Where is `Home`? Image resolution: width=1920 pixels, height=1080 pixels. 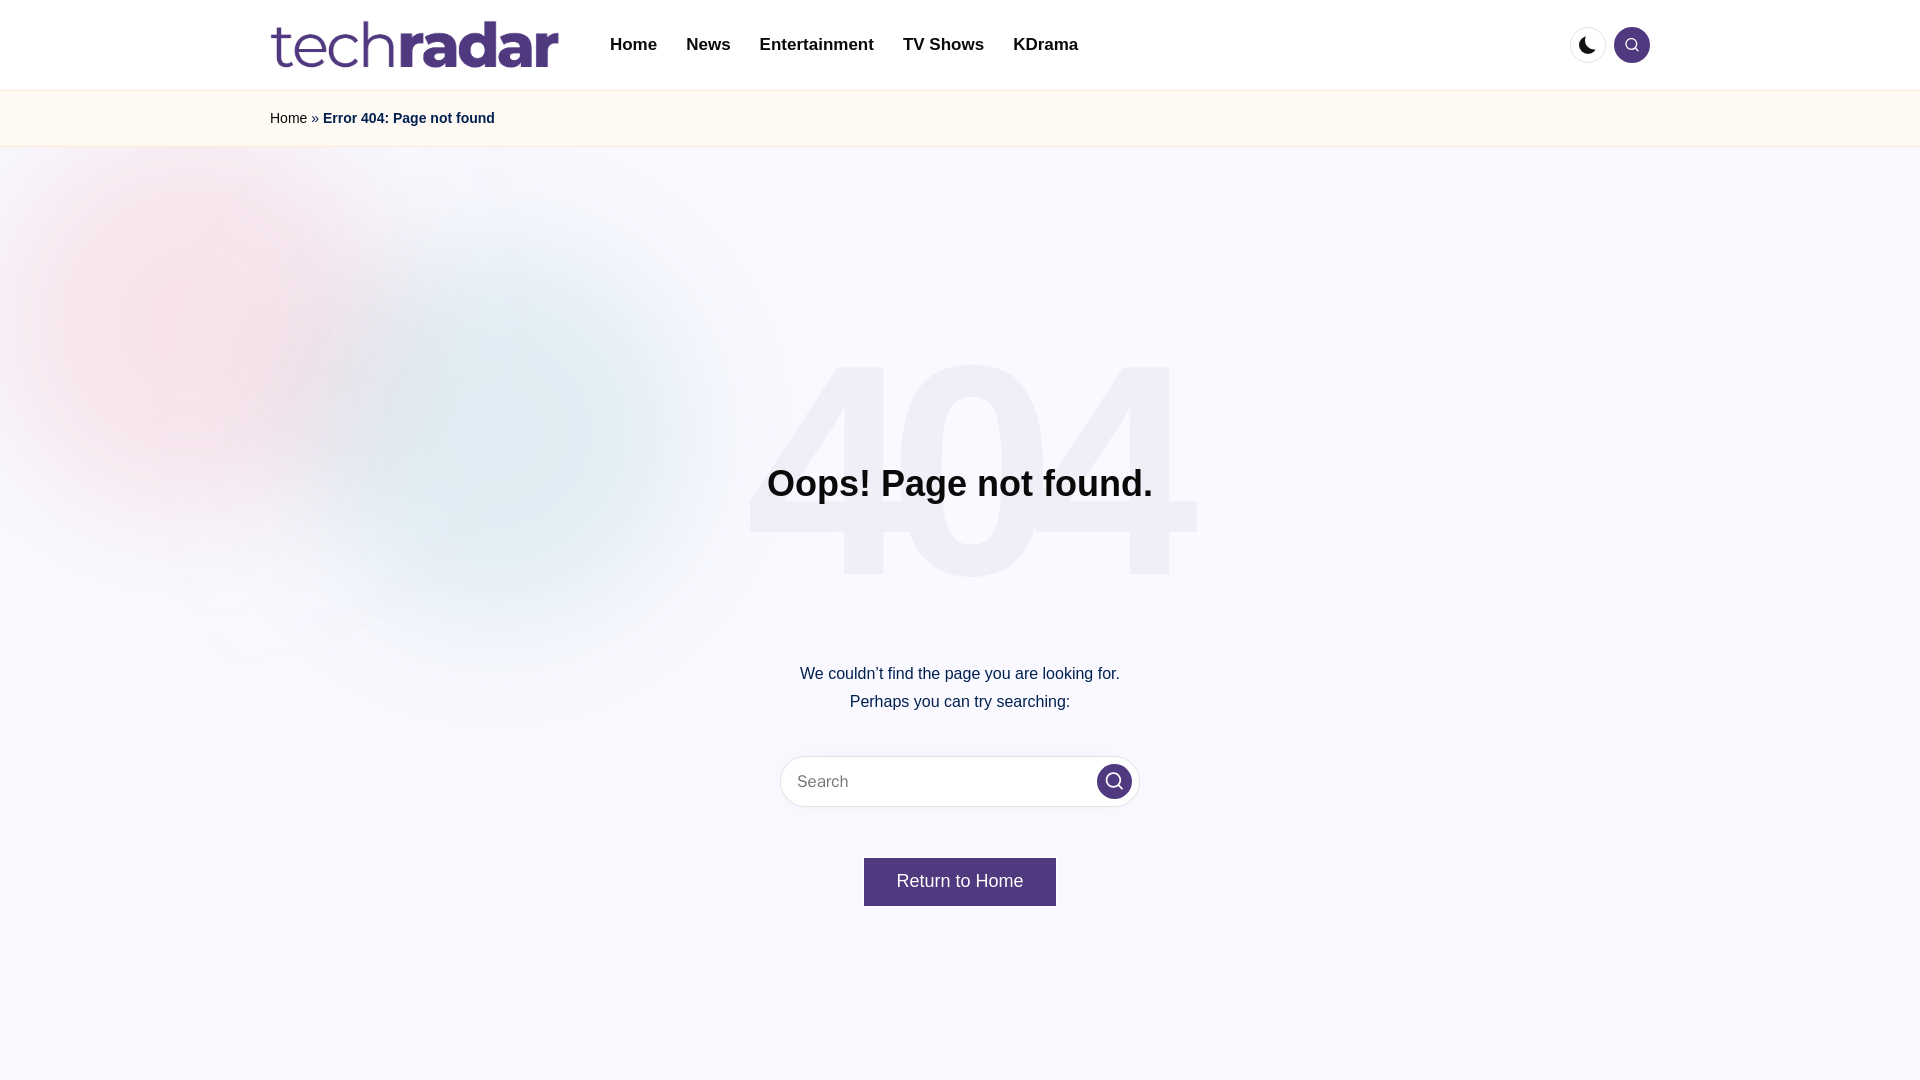 Home is located at coordinates (632, 44).